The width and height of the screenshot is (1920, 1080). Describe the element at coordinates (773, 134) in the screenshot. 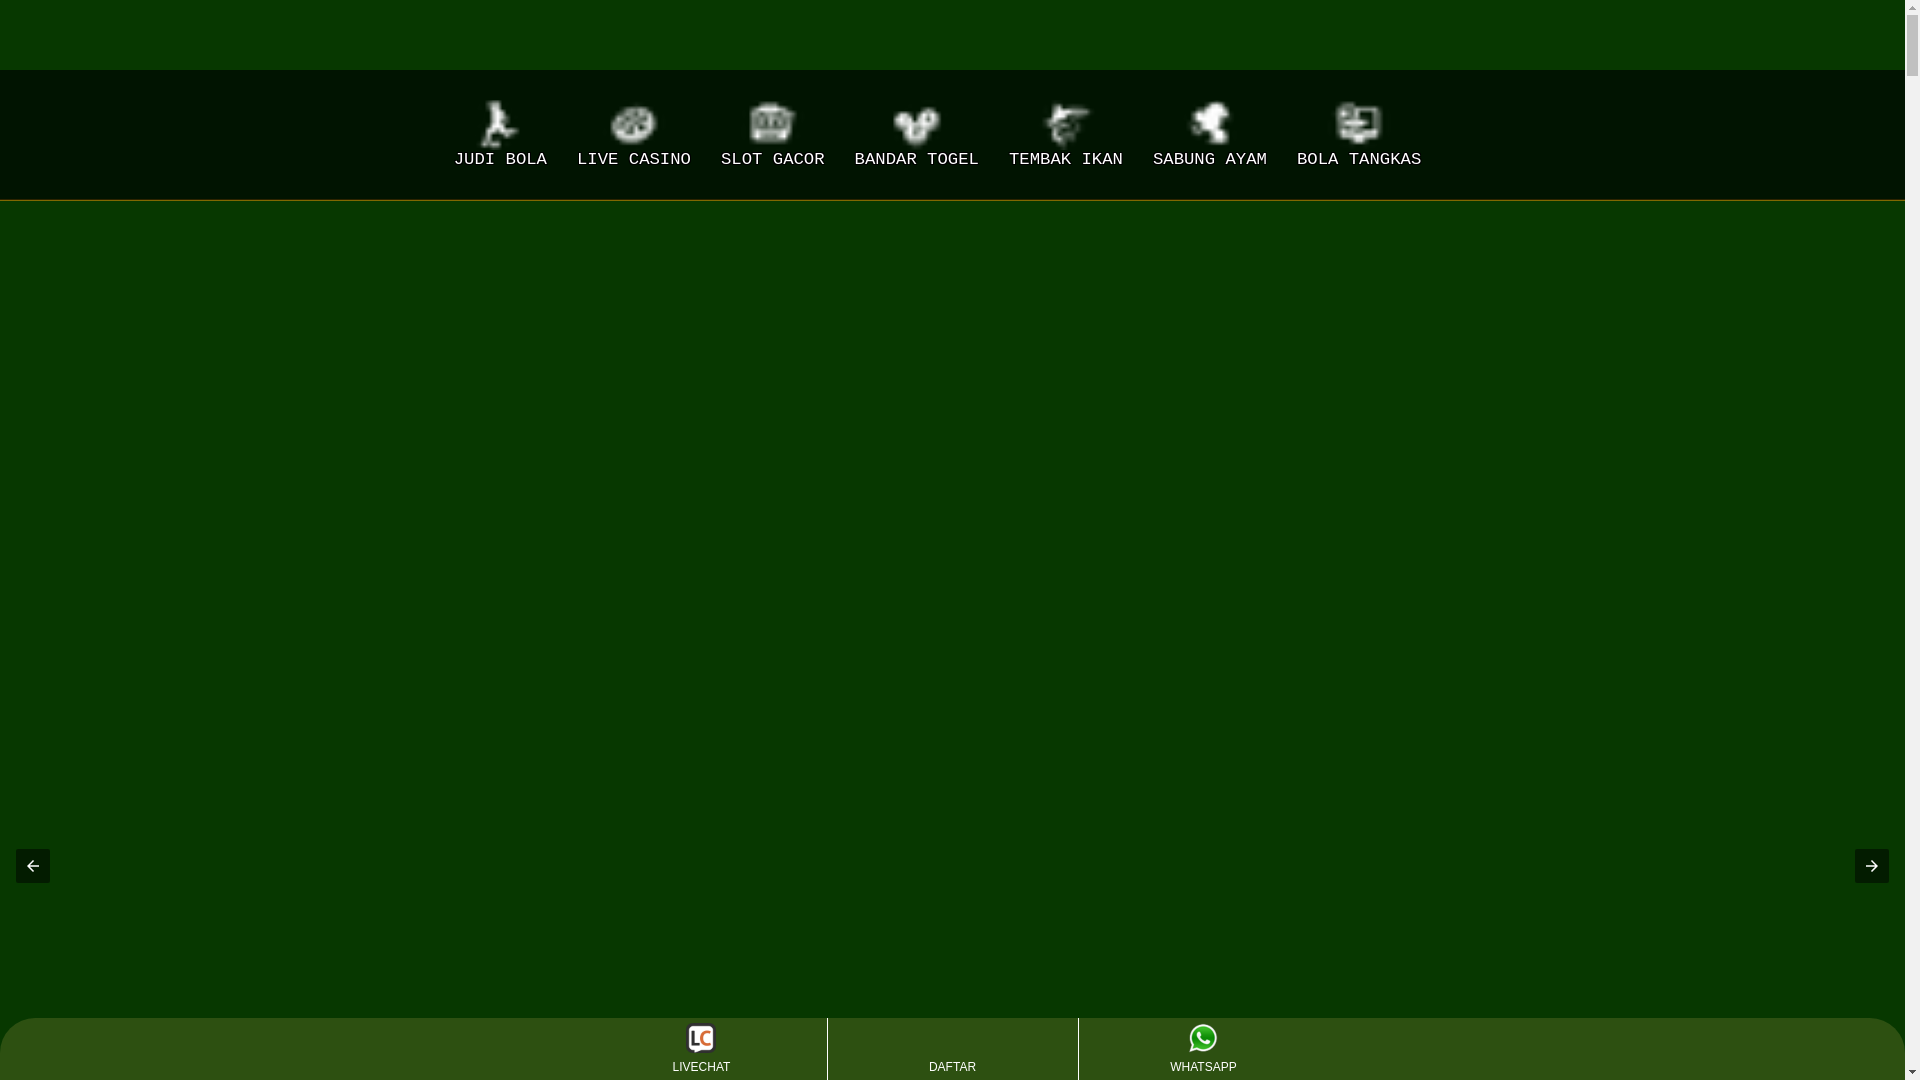

I see `SLOT GACOR` at that location.